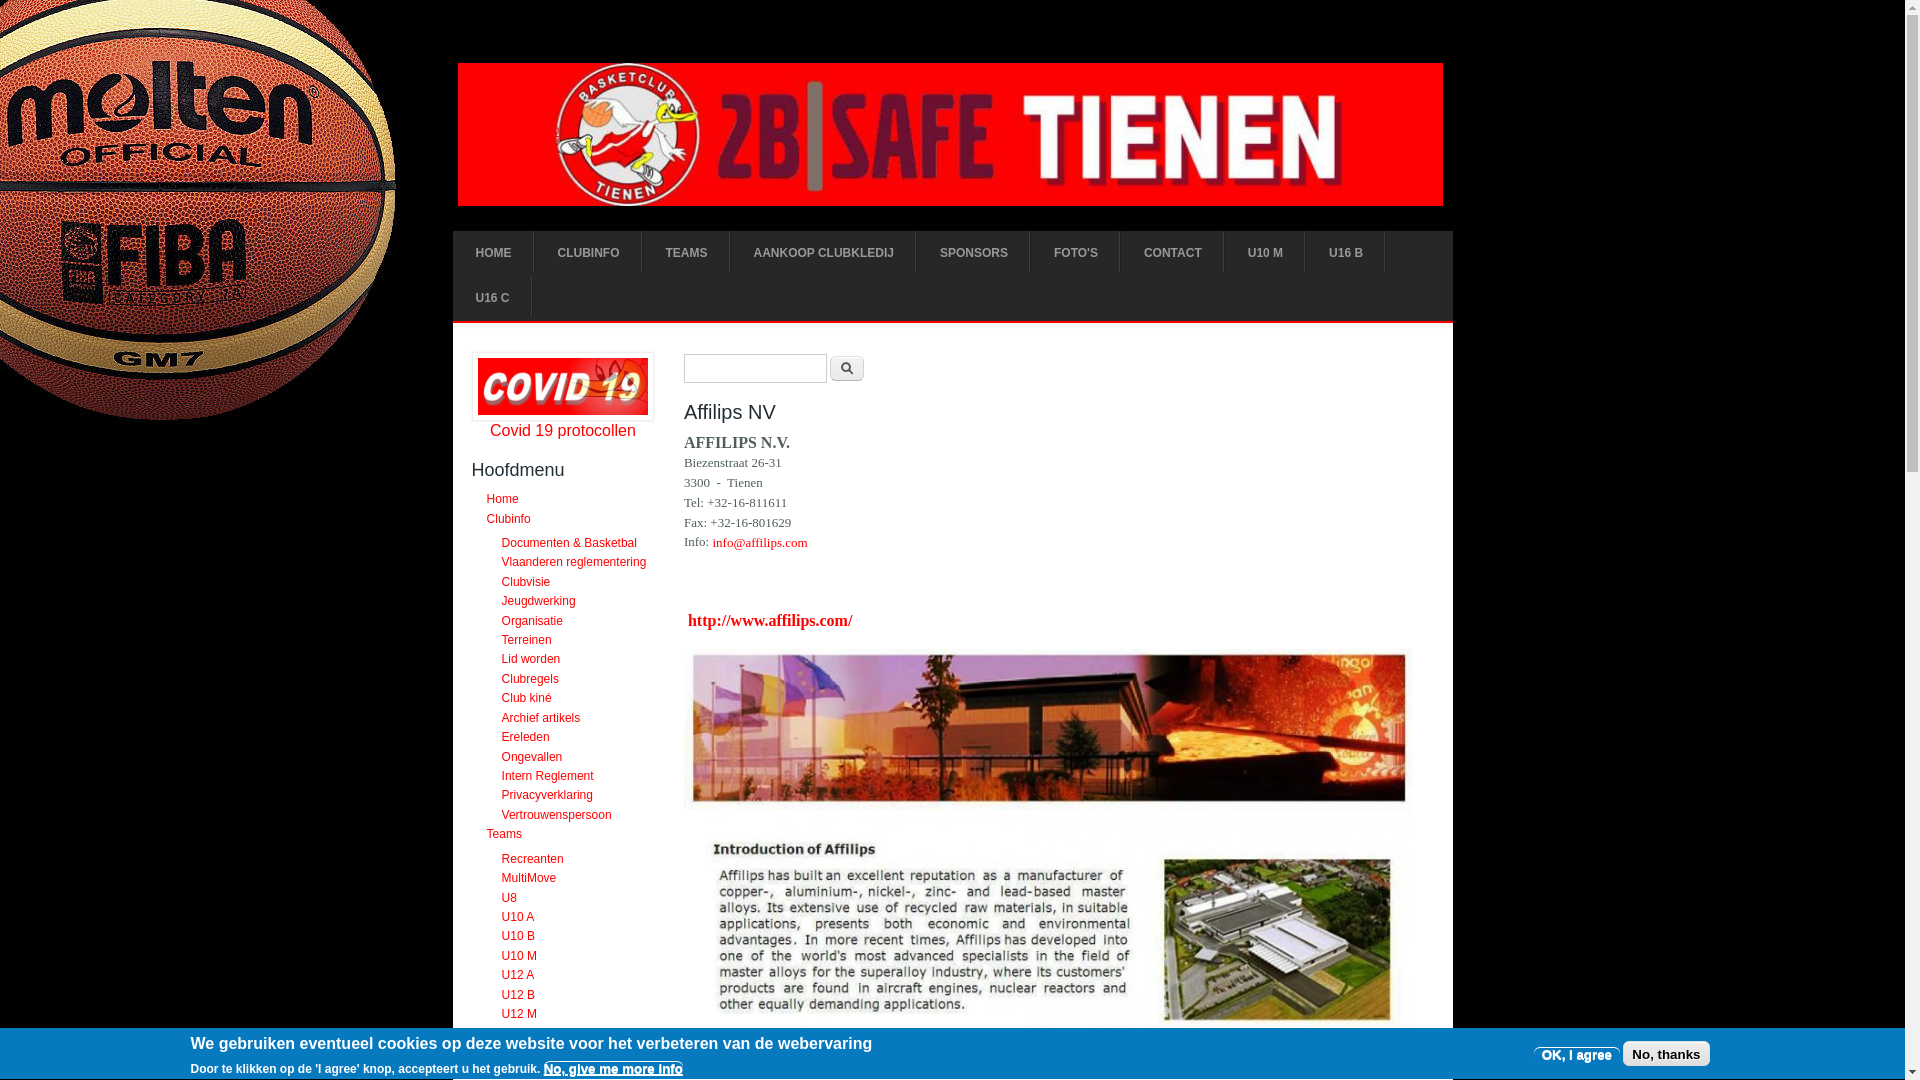 This screenshot has height=1080, width=1920. What do you see at coordinates (526, 737) in the screenshot?
I see `Ereleden` at bounding box center [526, 737].